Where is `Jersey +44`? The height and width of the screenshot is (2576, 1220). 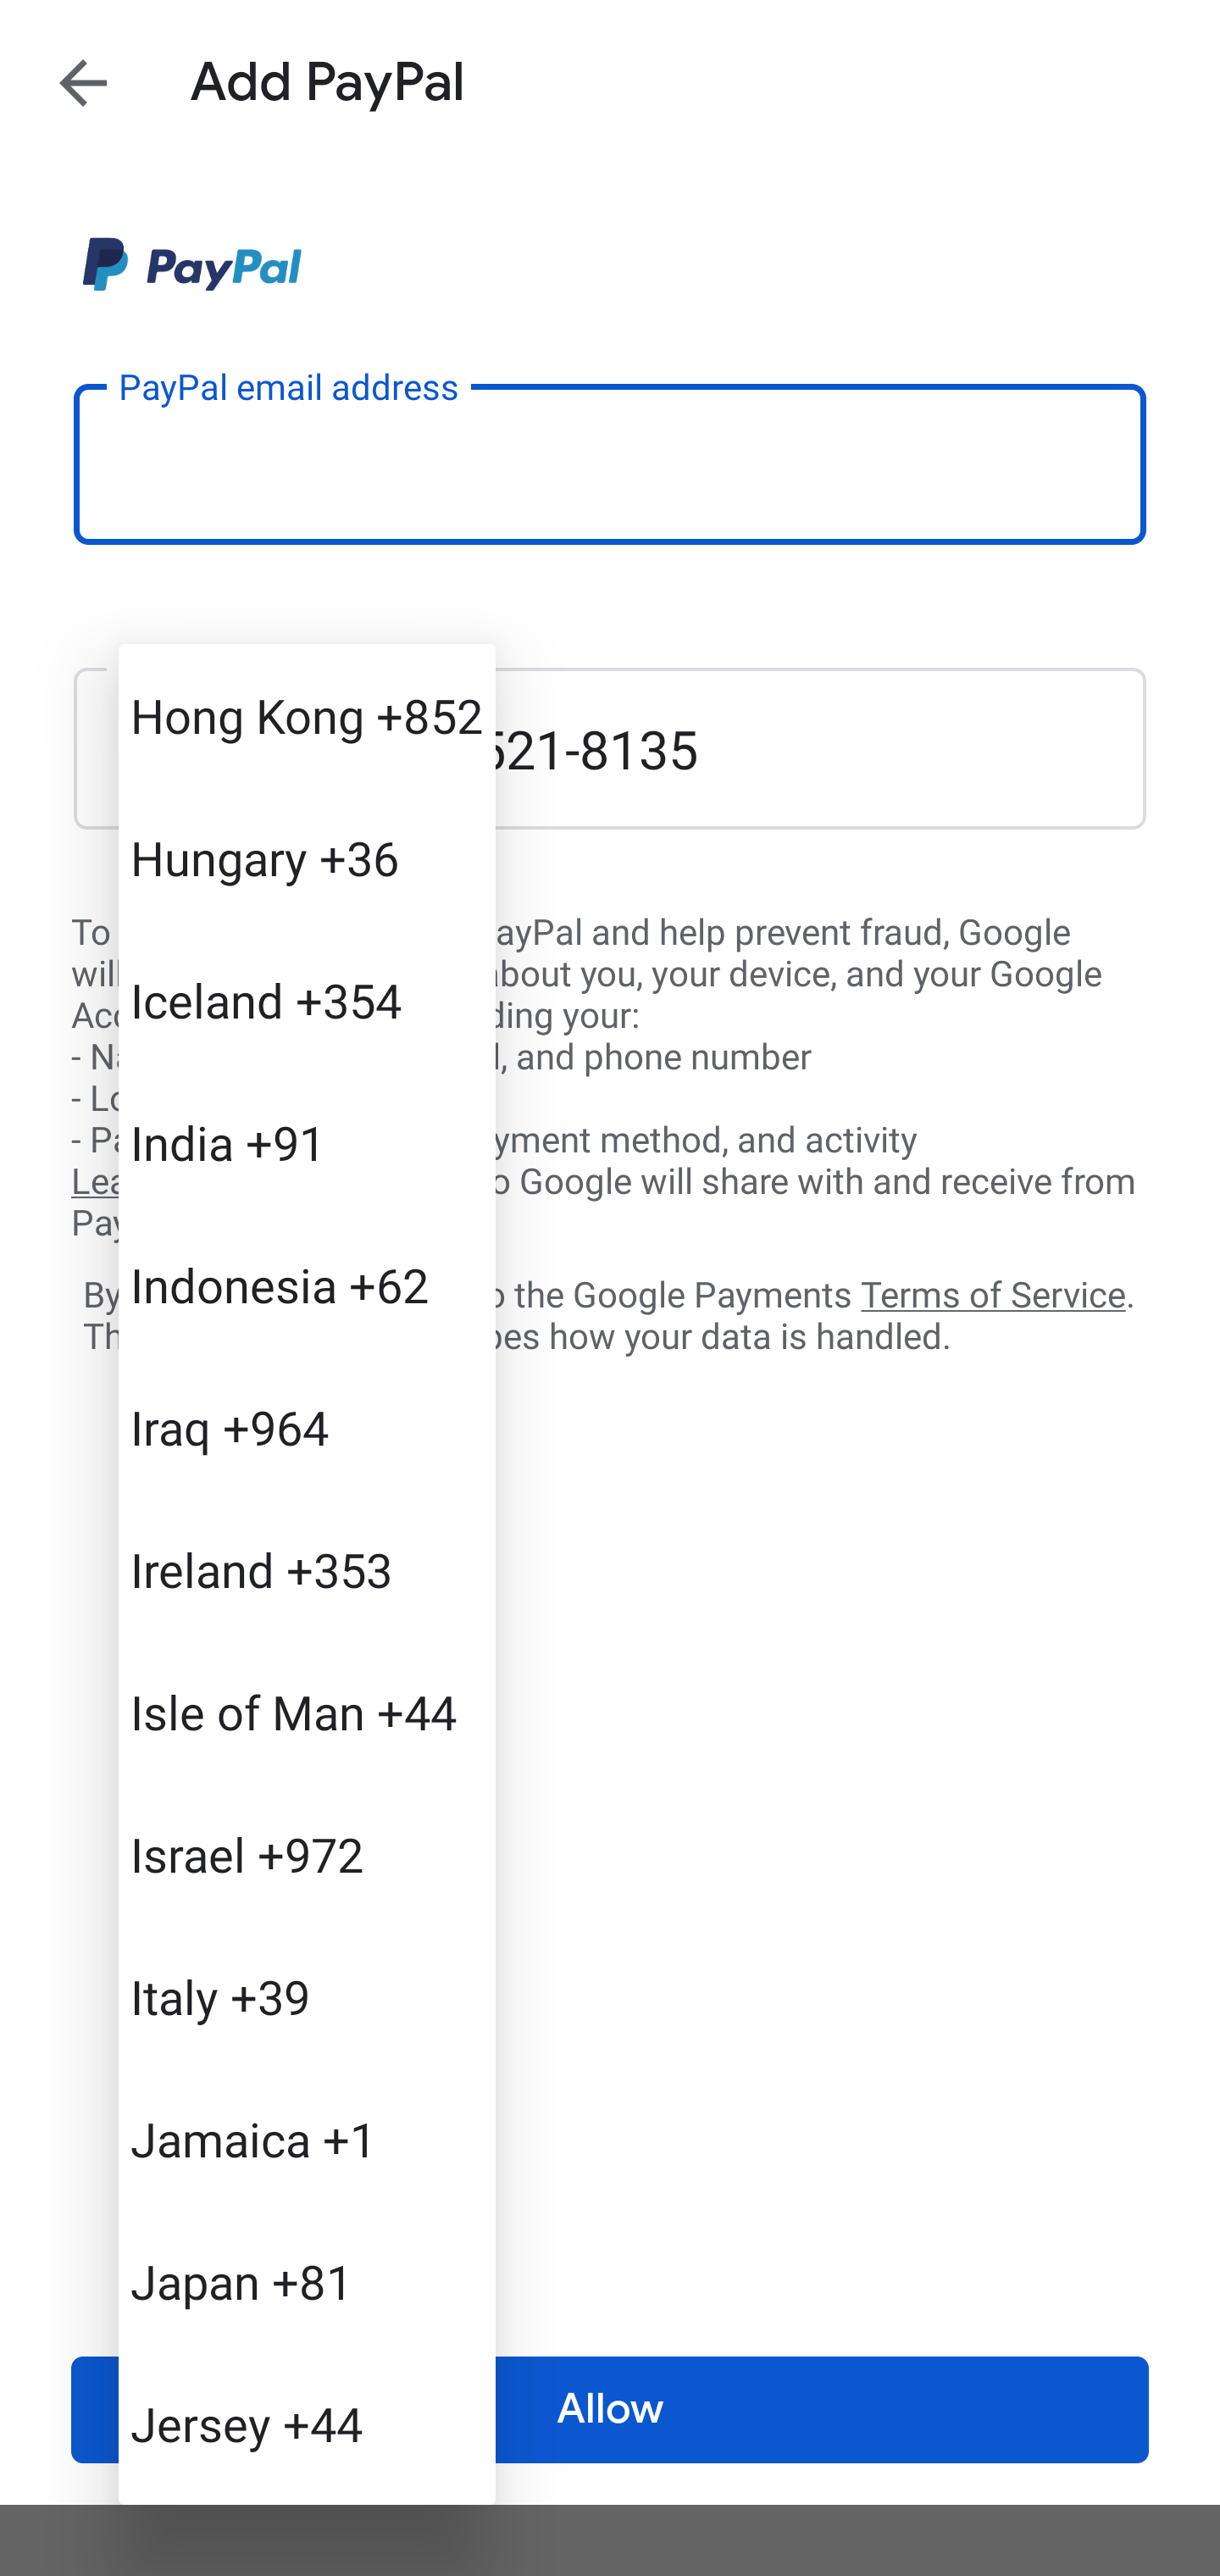 Jersey +44 is located at coordinates (307, 2422).